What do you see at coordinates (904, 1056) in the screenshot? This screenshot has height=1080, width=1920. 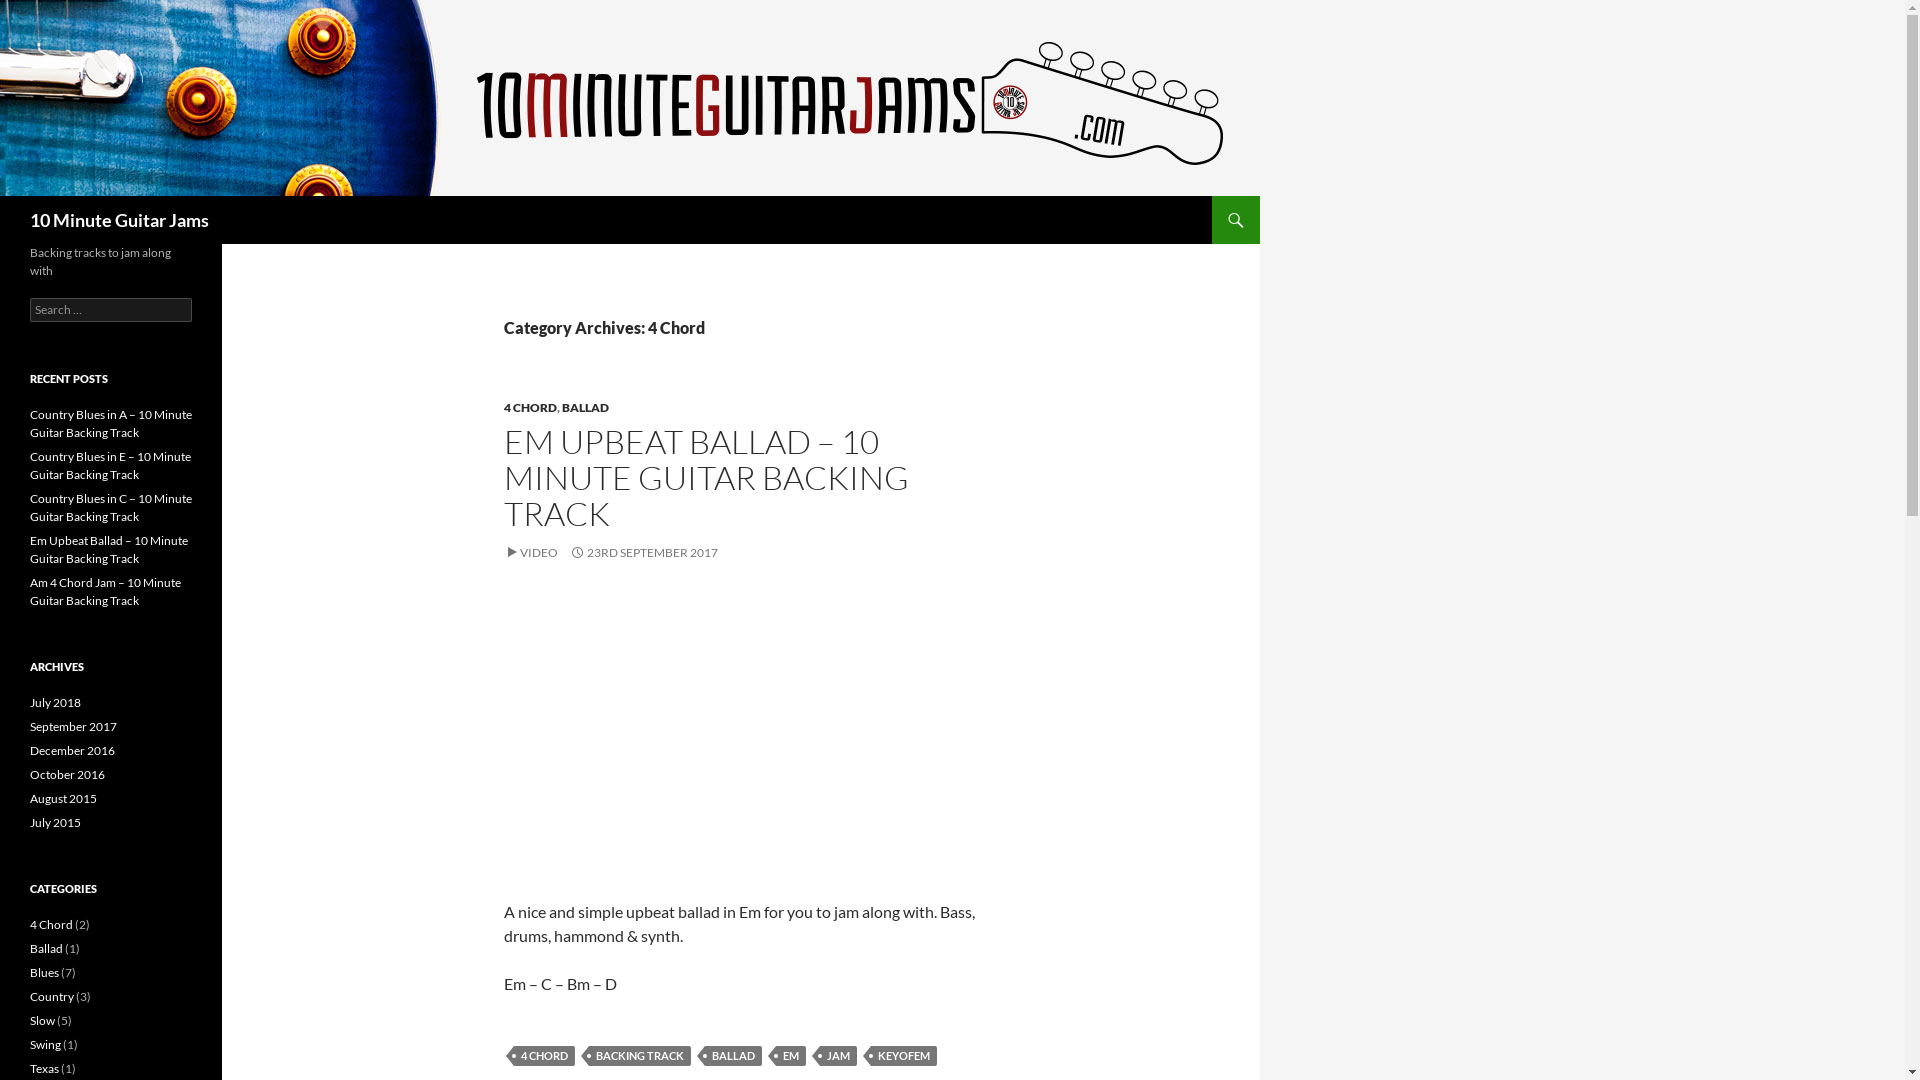 I see `KEYOFEM` at bounding box center [904, 1056].